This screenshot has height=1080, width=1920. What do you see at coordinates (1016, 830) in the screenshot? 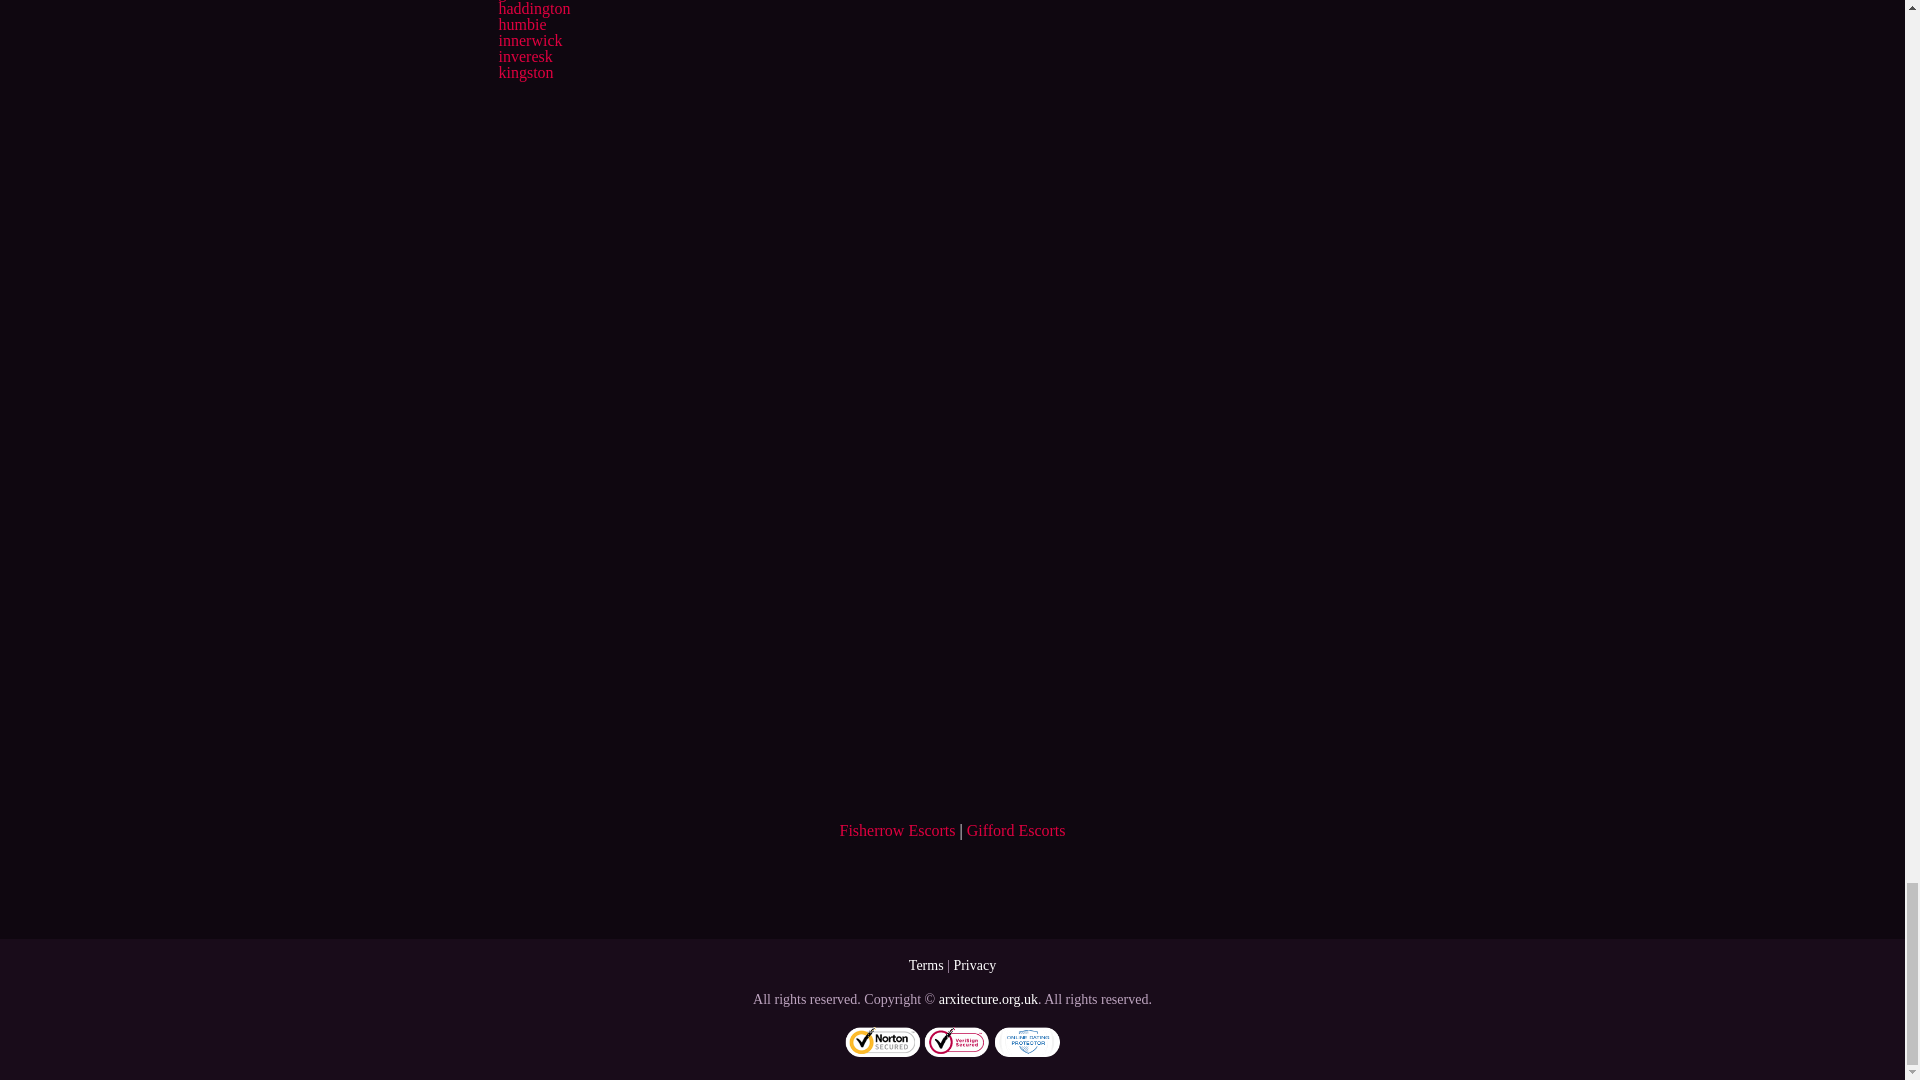
I see `Gifford Escorts` at bounding box center [1016, 830].